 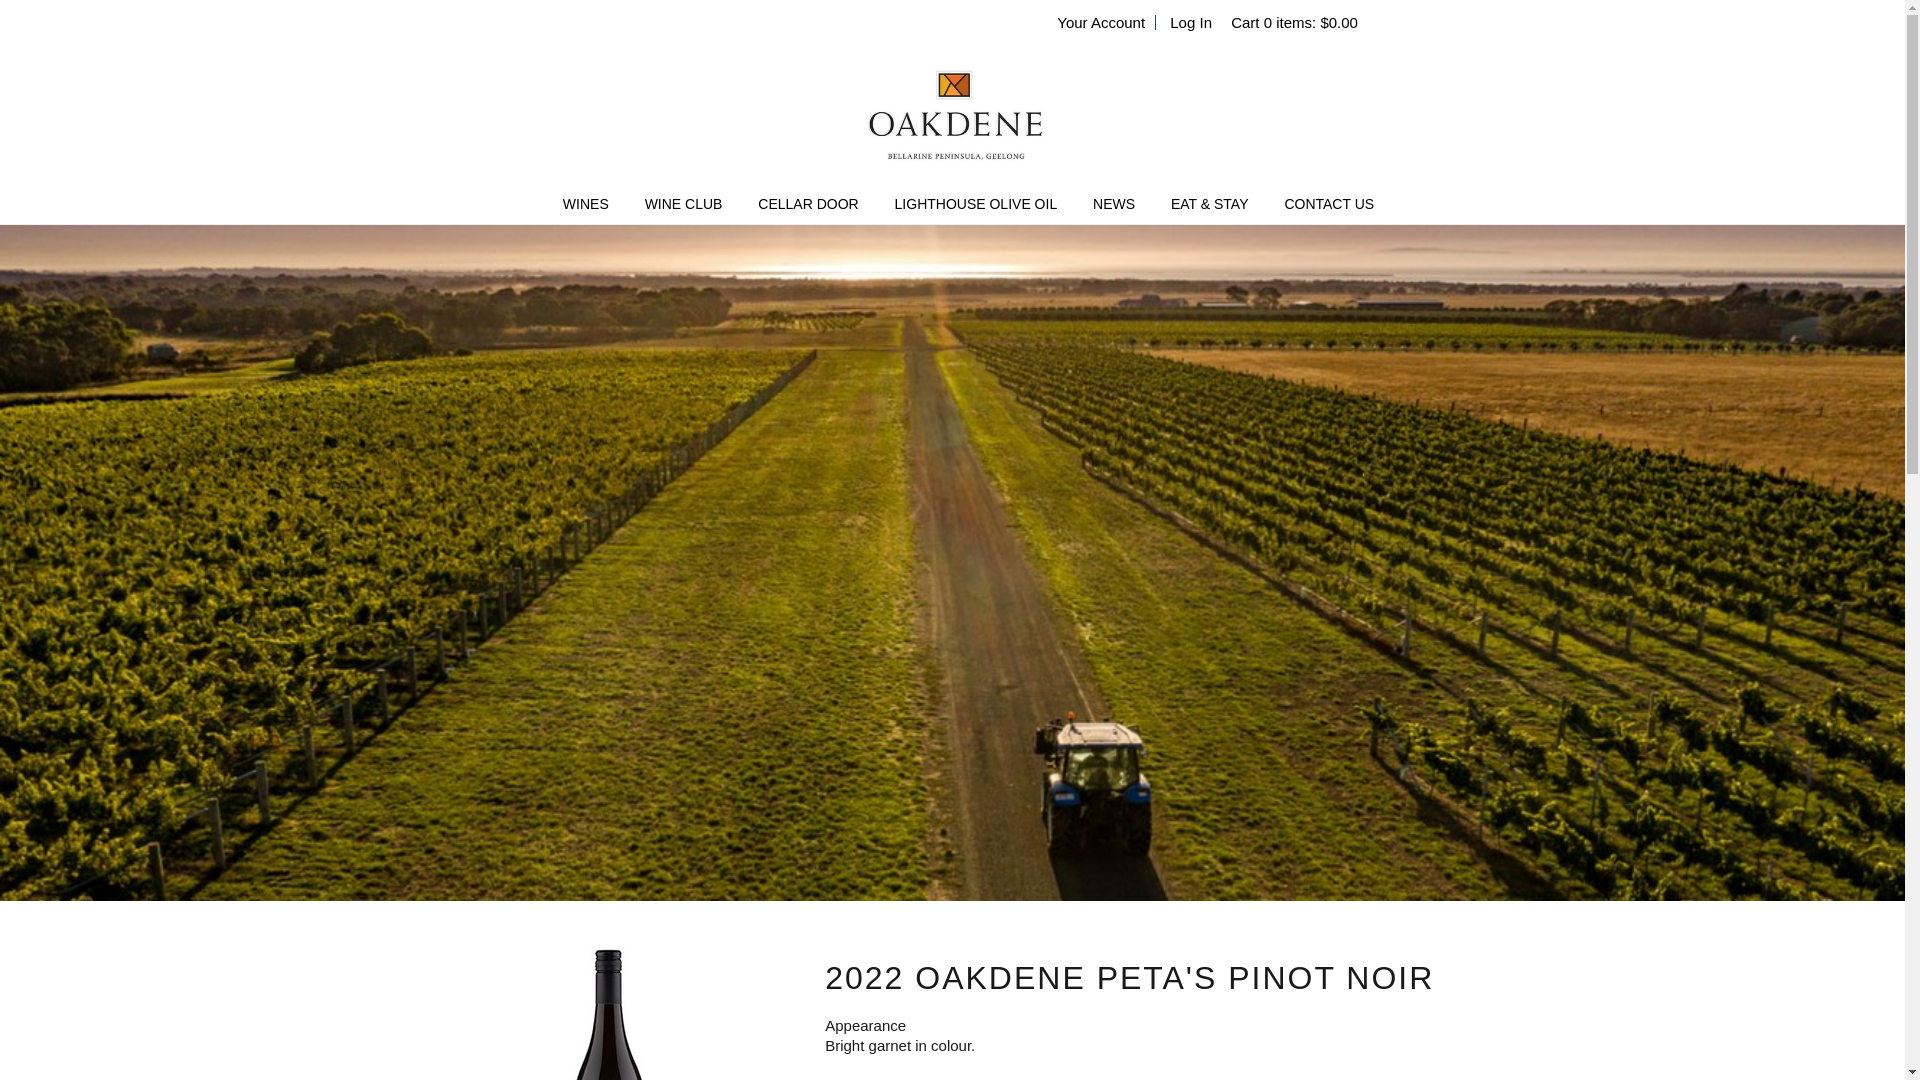 What do you see at coordinates (1100, 22) in the screenshot?
I see `Your Account` at bounding box center [1100, 22].